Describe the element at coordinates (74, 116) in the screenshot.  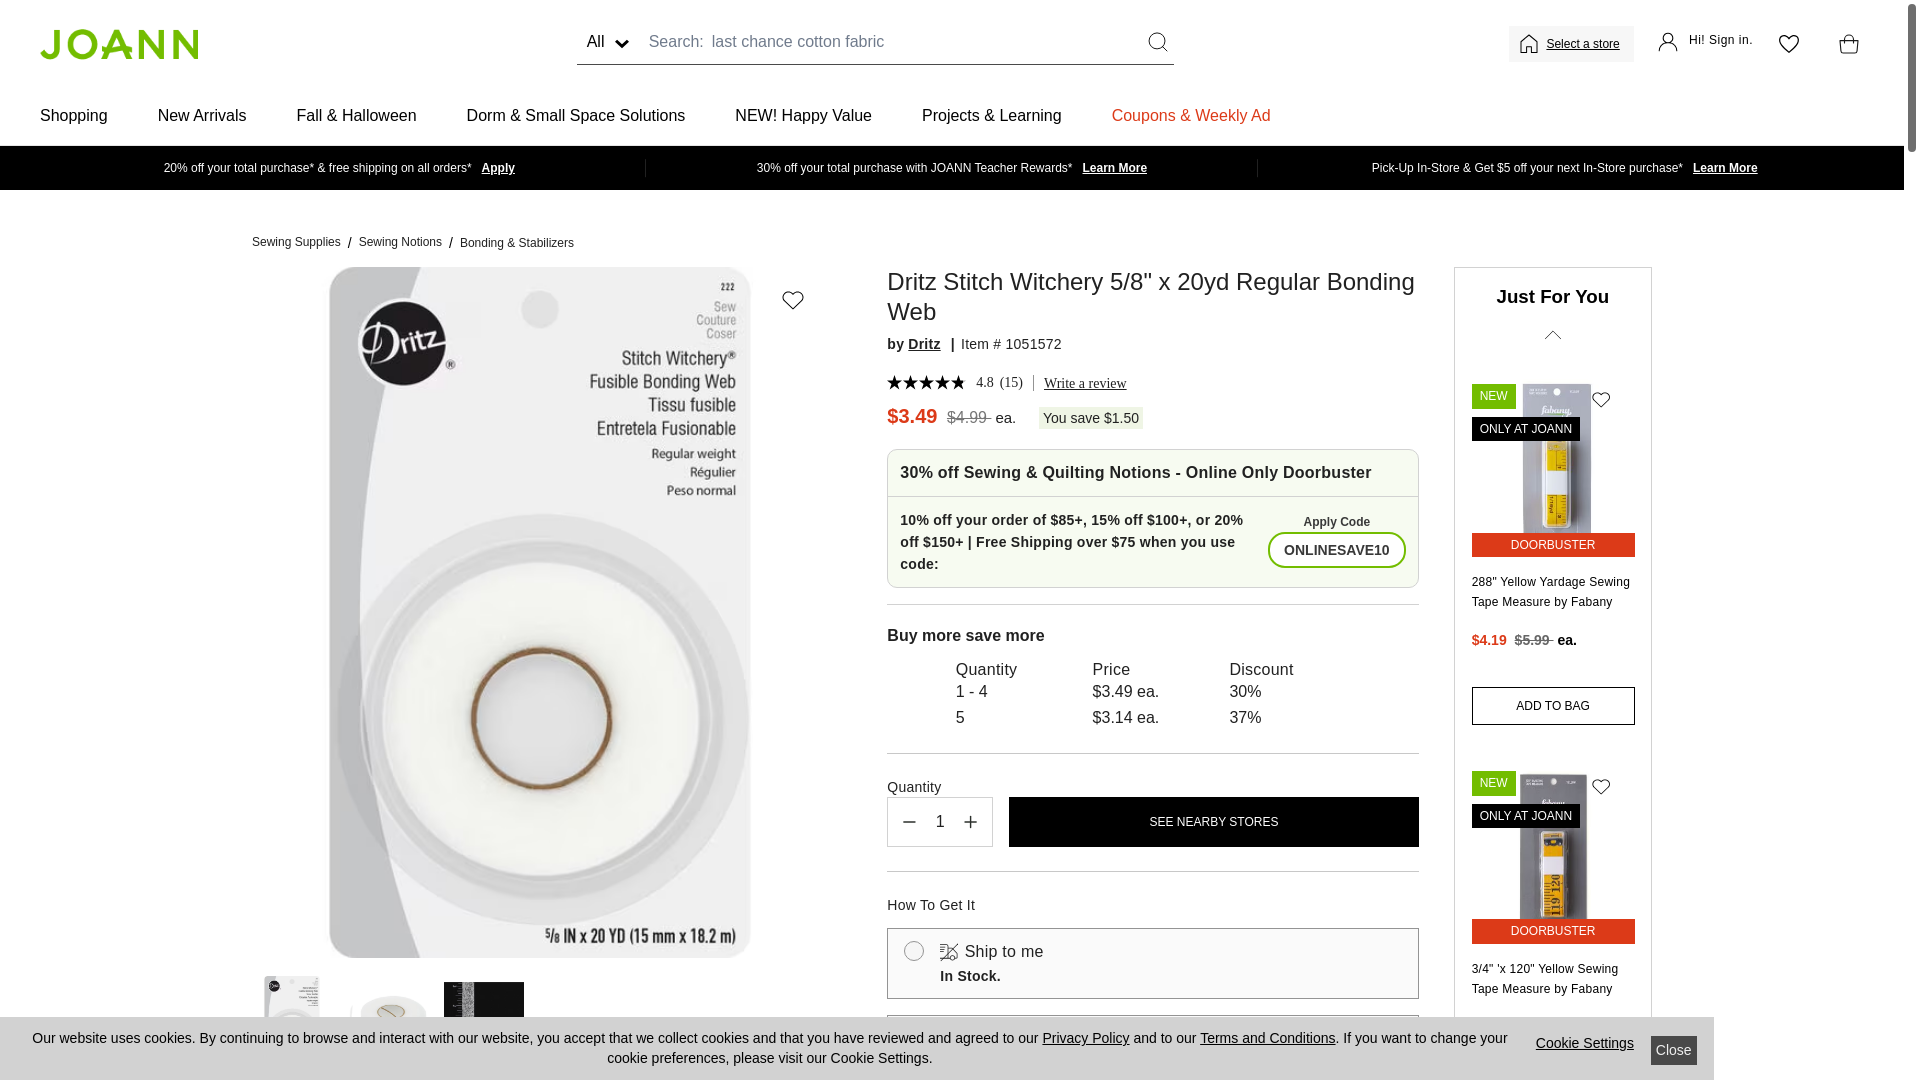
I see `Shopping` at that location.